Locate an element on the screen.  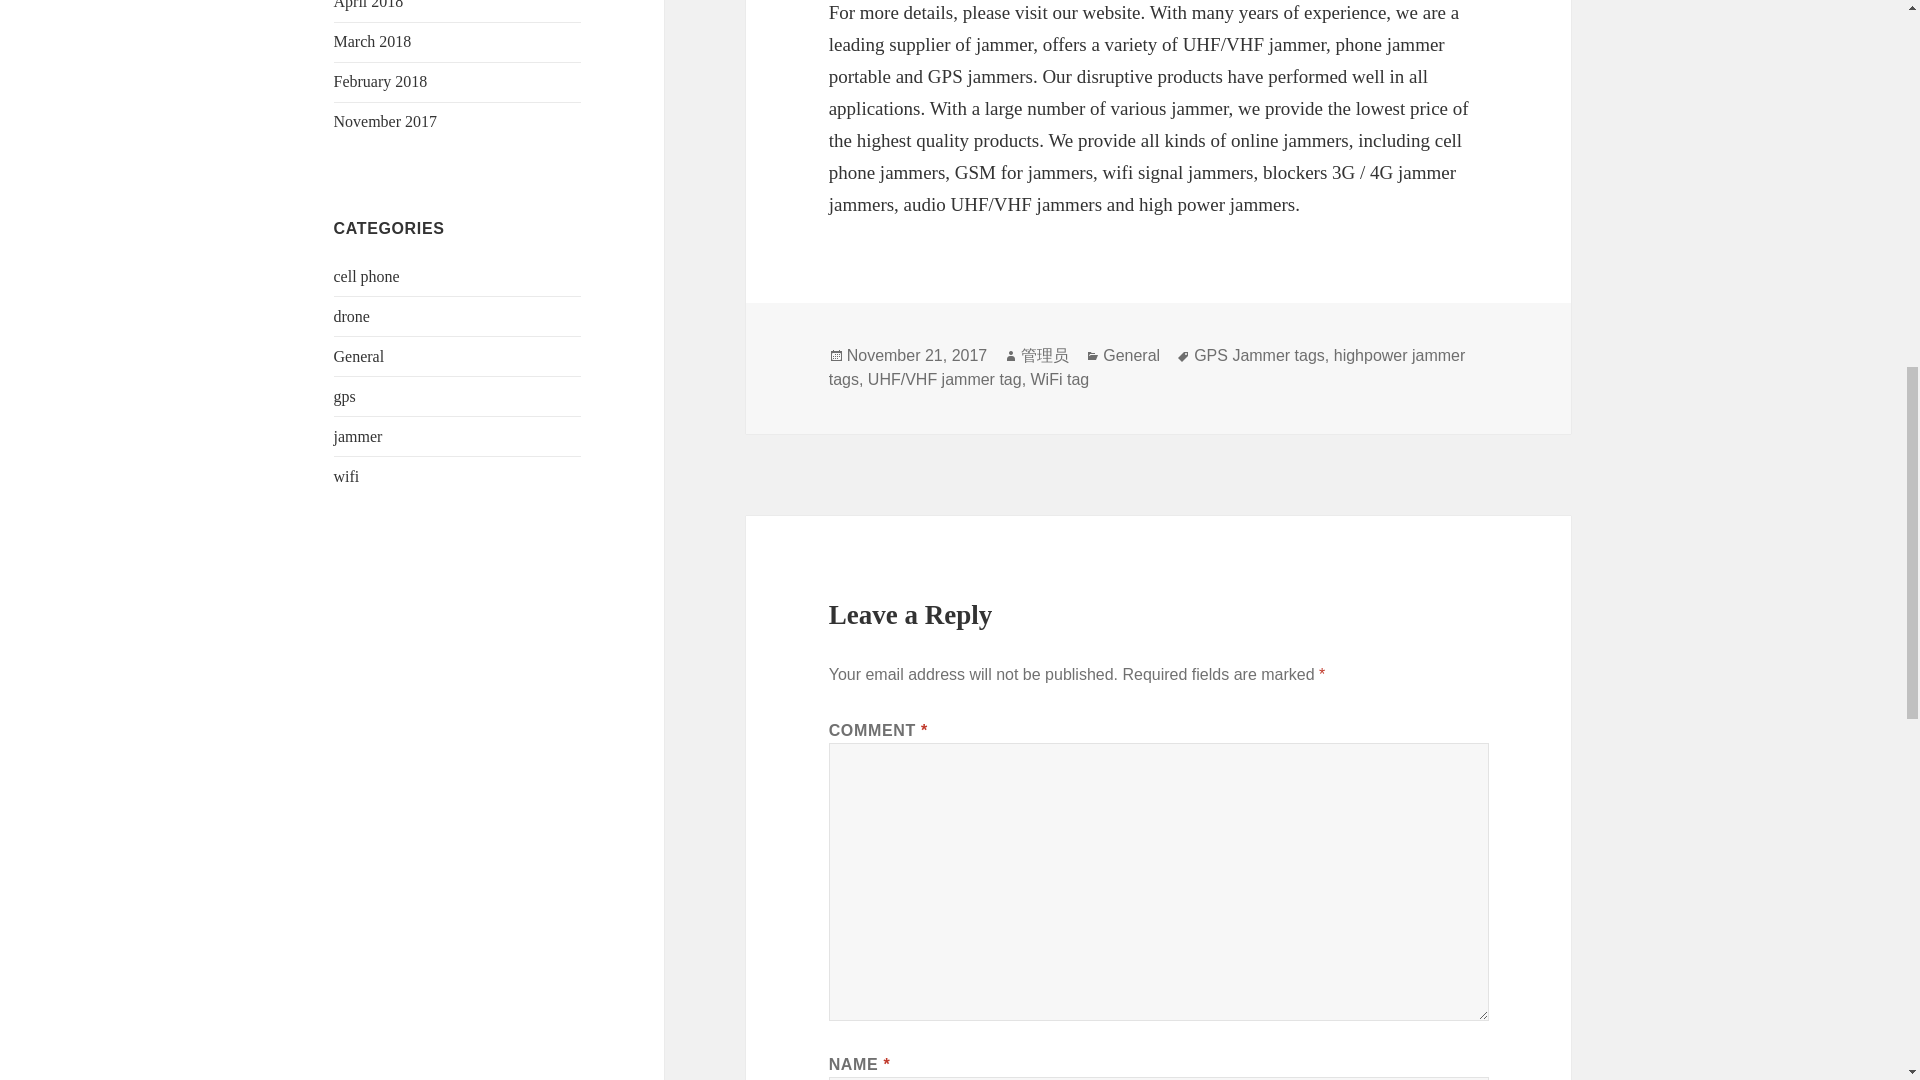
wifi is located at coordinates (347, 476).